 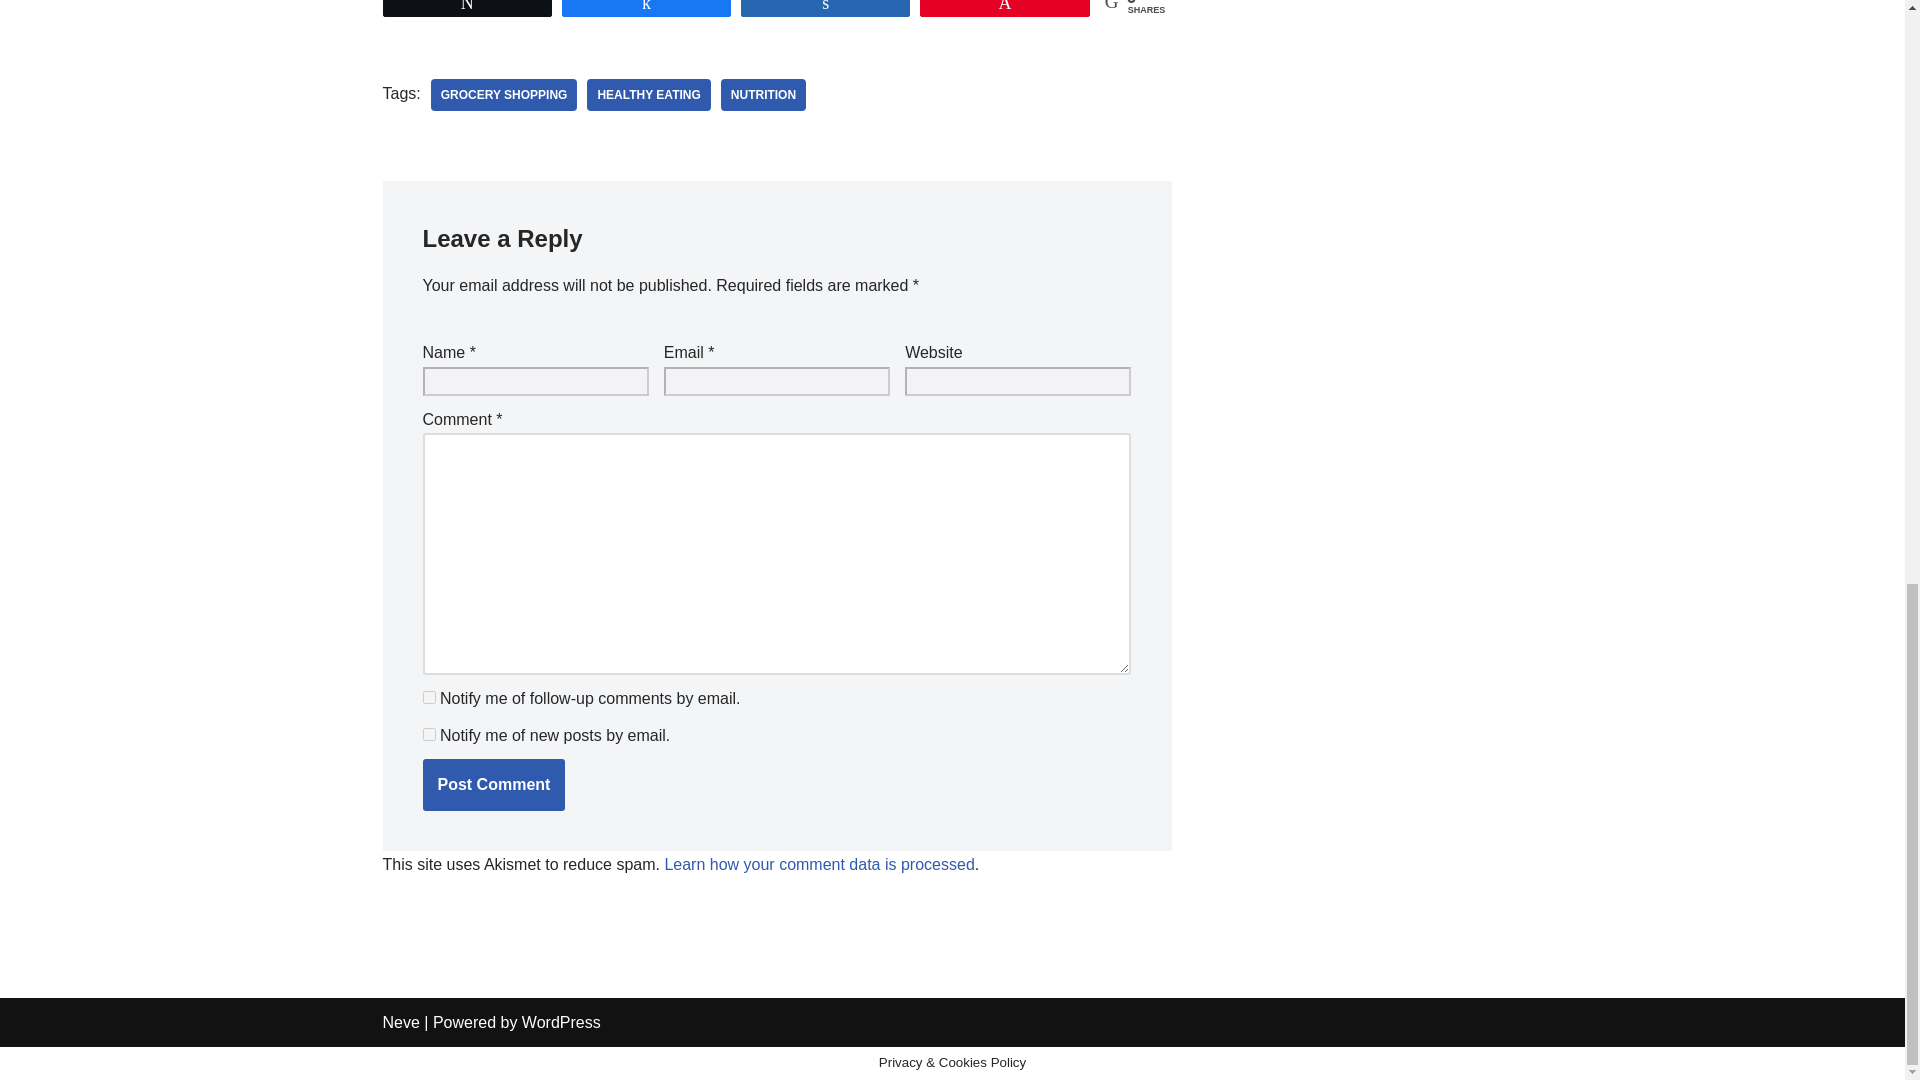 I want to click on grocery shopping, so click(x=504, y=94).